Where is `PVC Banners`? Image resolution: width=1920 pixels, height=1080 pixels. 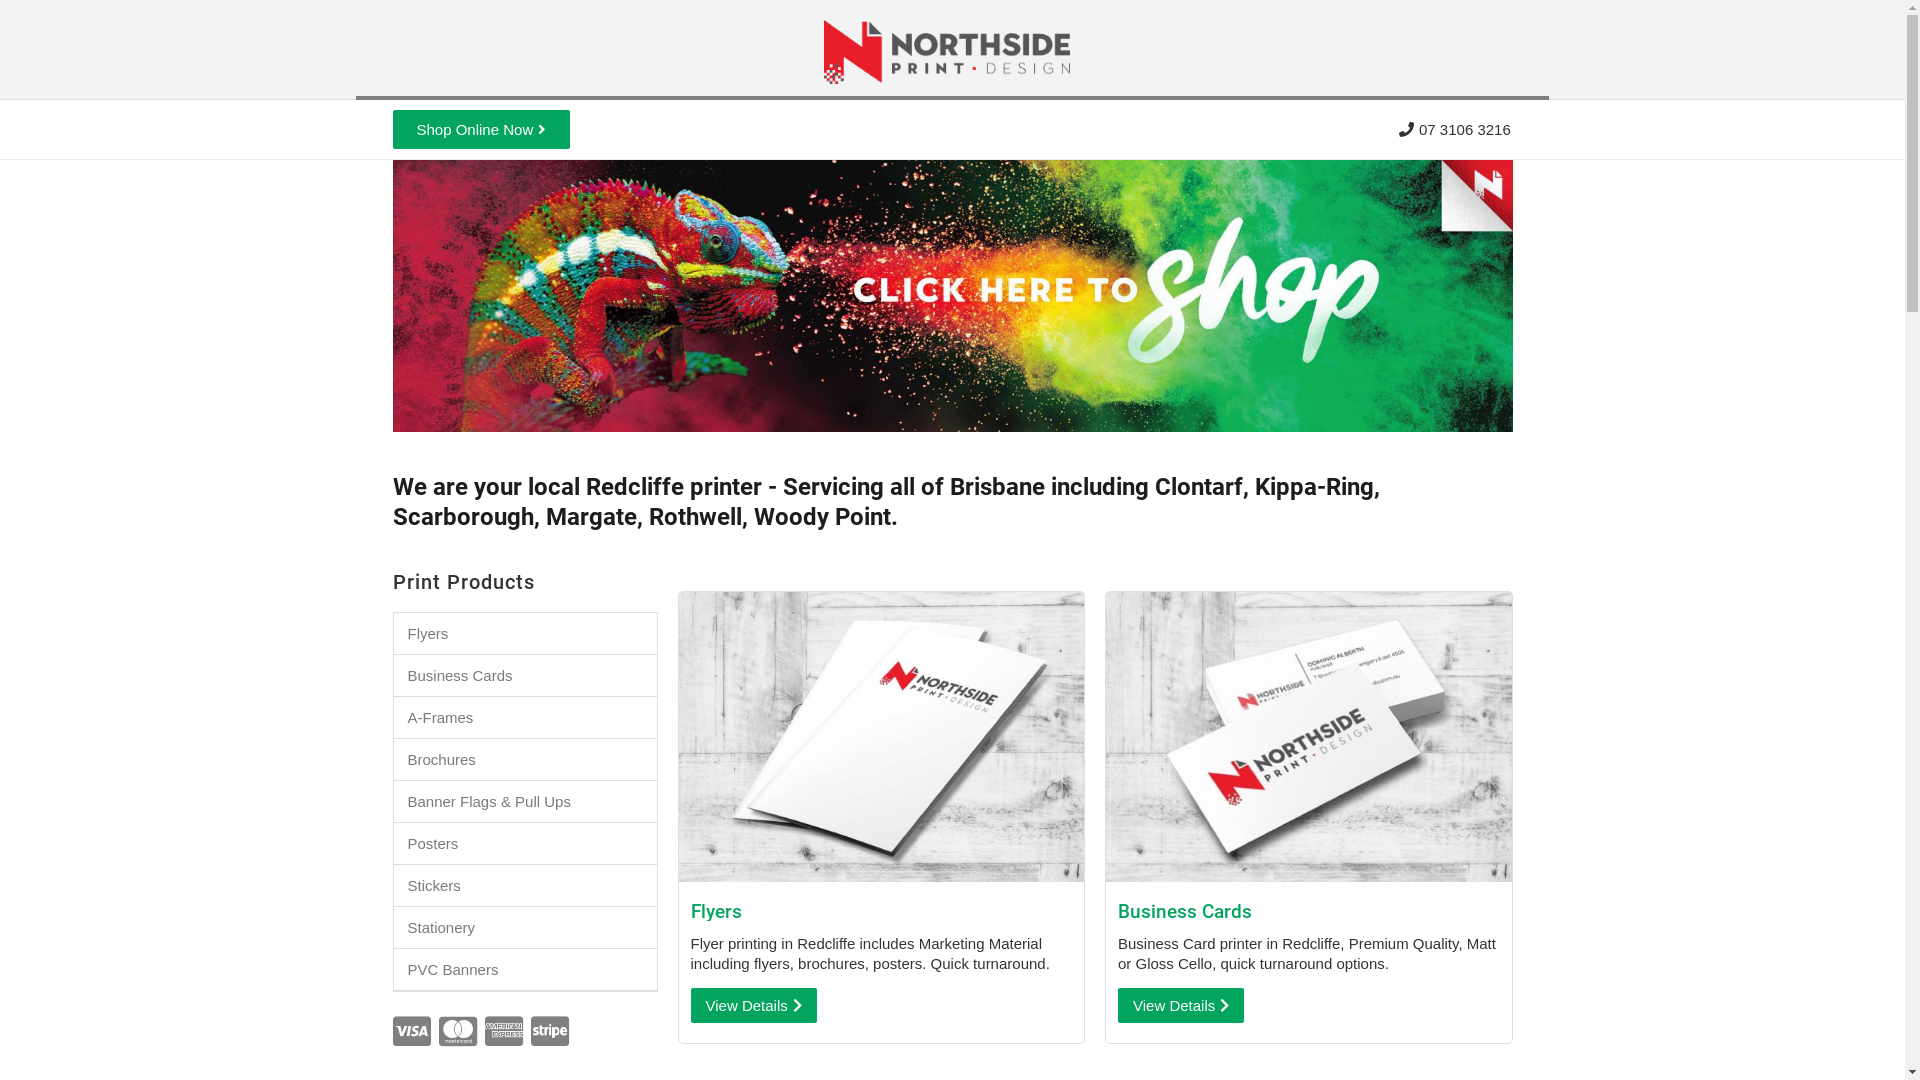 PVC Banners is located at coordinates (526, 970).